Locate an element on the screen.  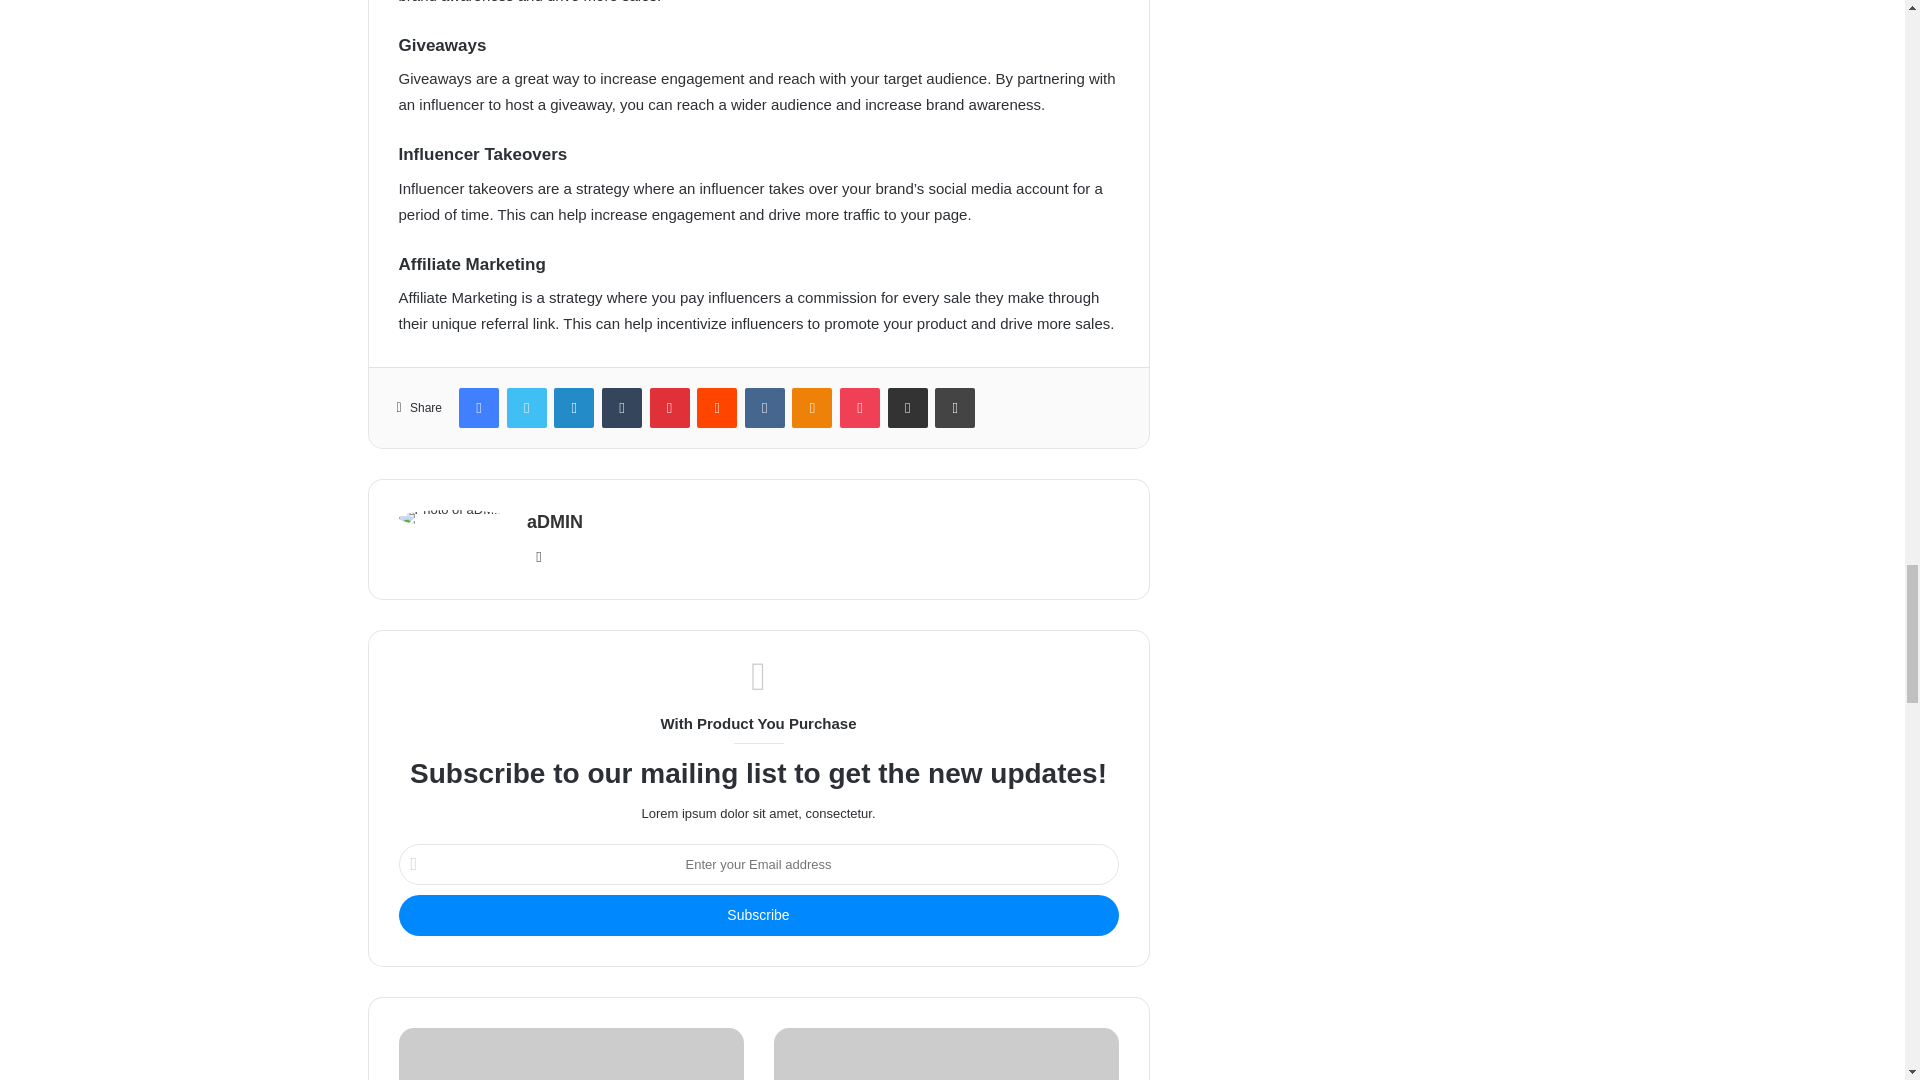
LinkedIn is located at coordinates (574, 407).